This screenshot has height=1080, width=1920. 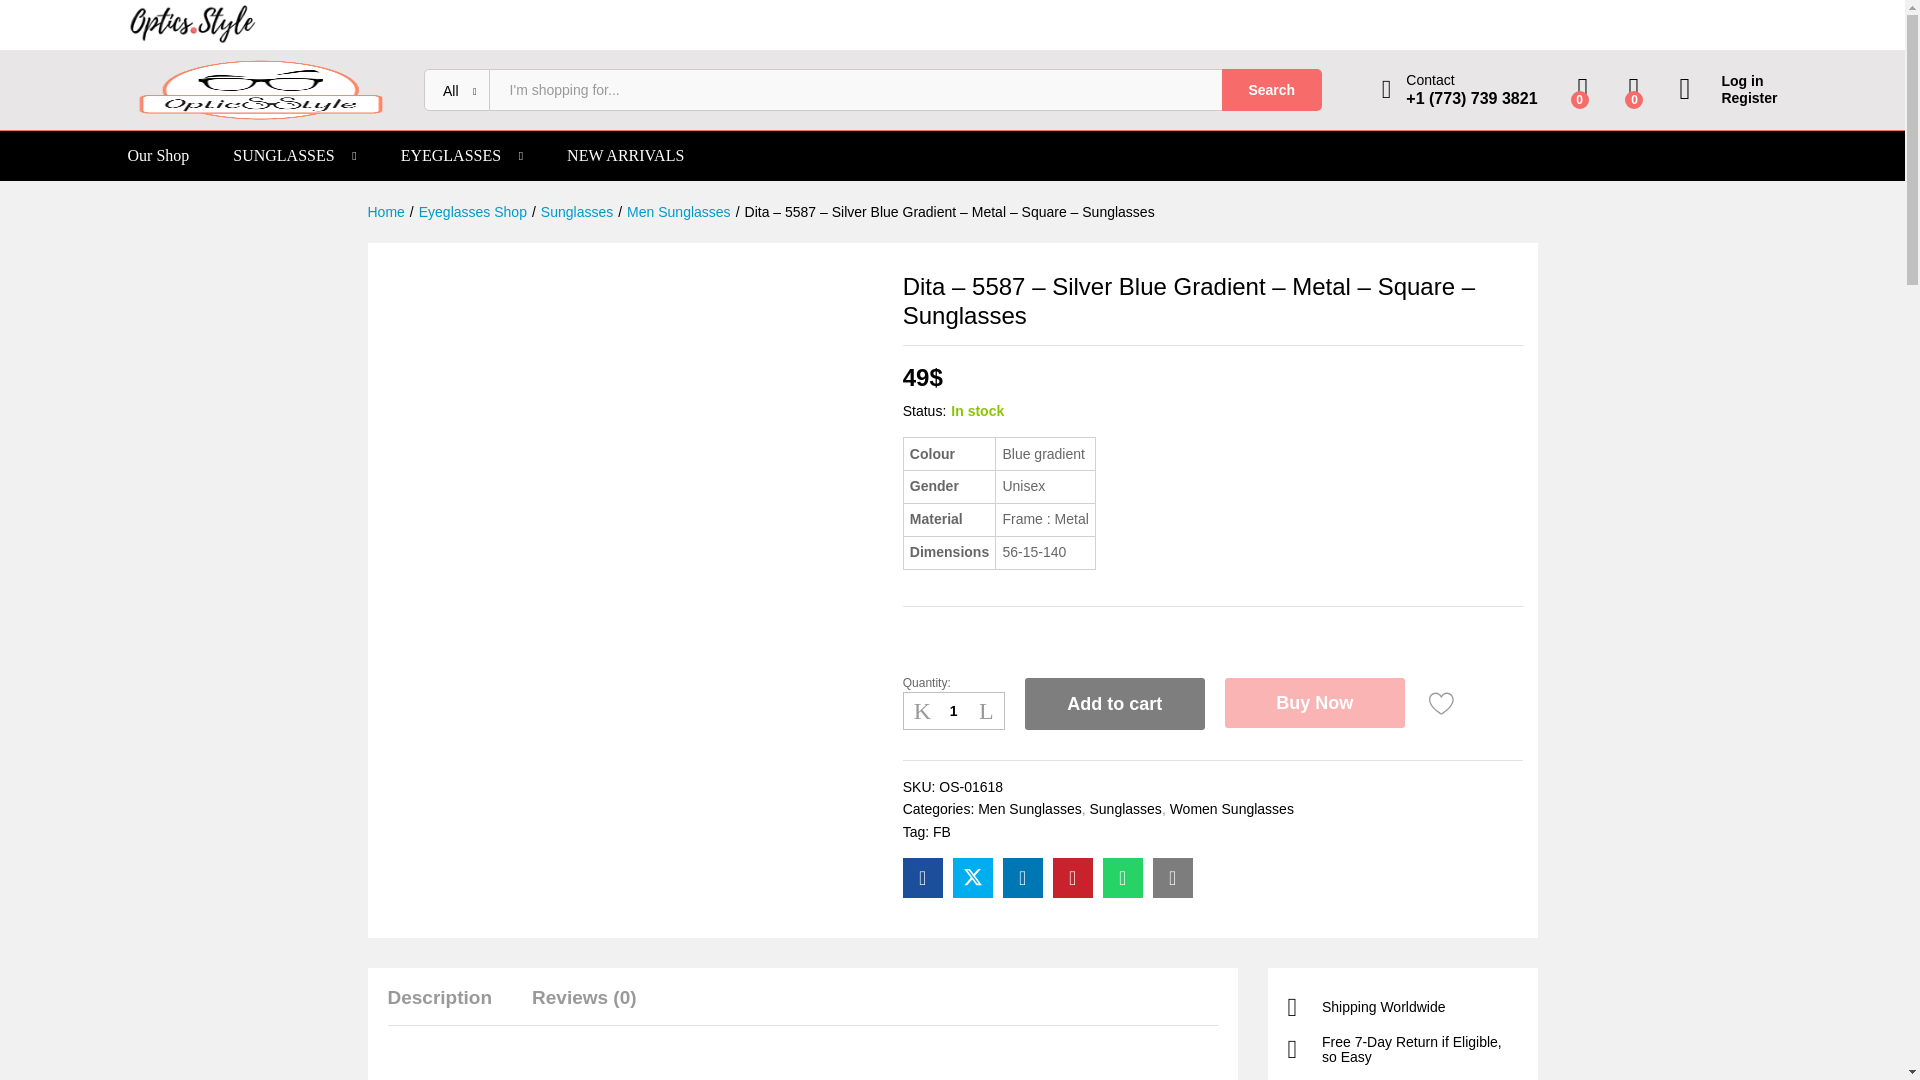 What do you see at coordinates (679, 212) in the screenshot?
I see `Men Sunglasses` at bounding box center [679, 212].